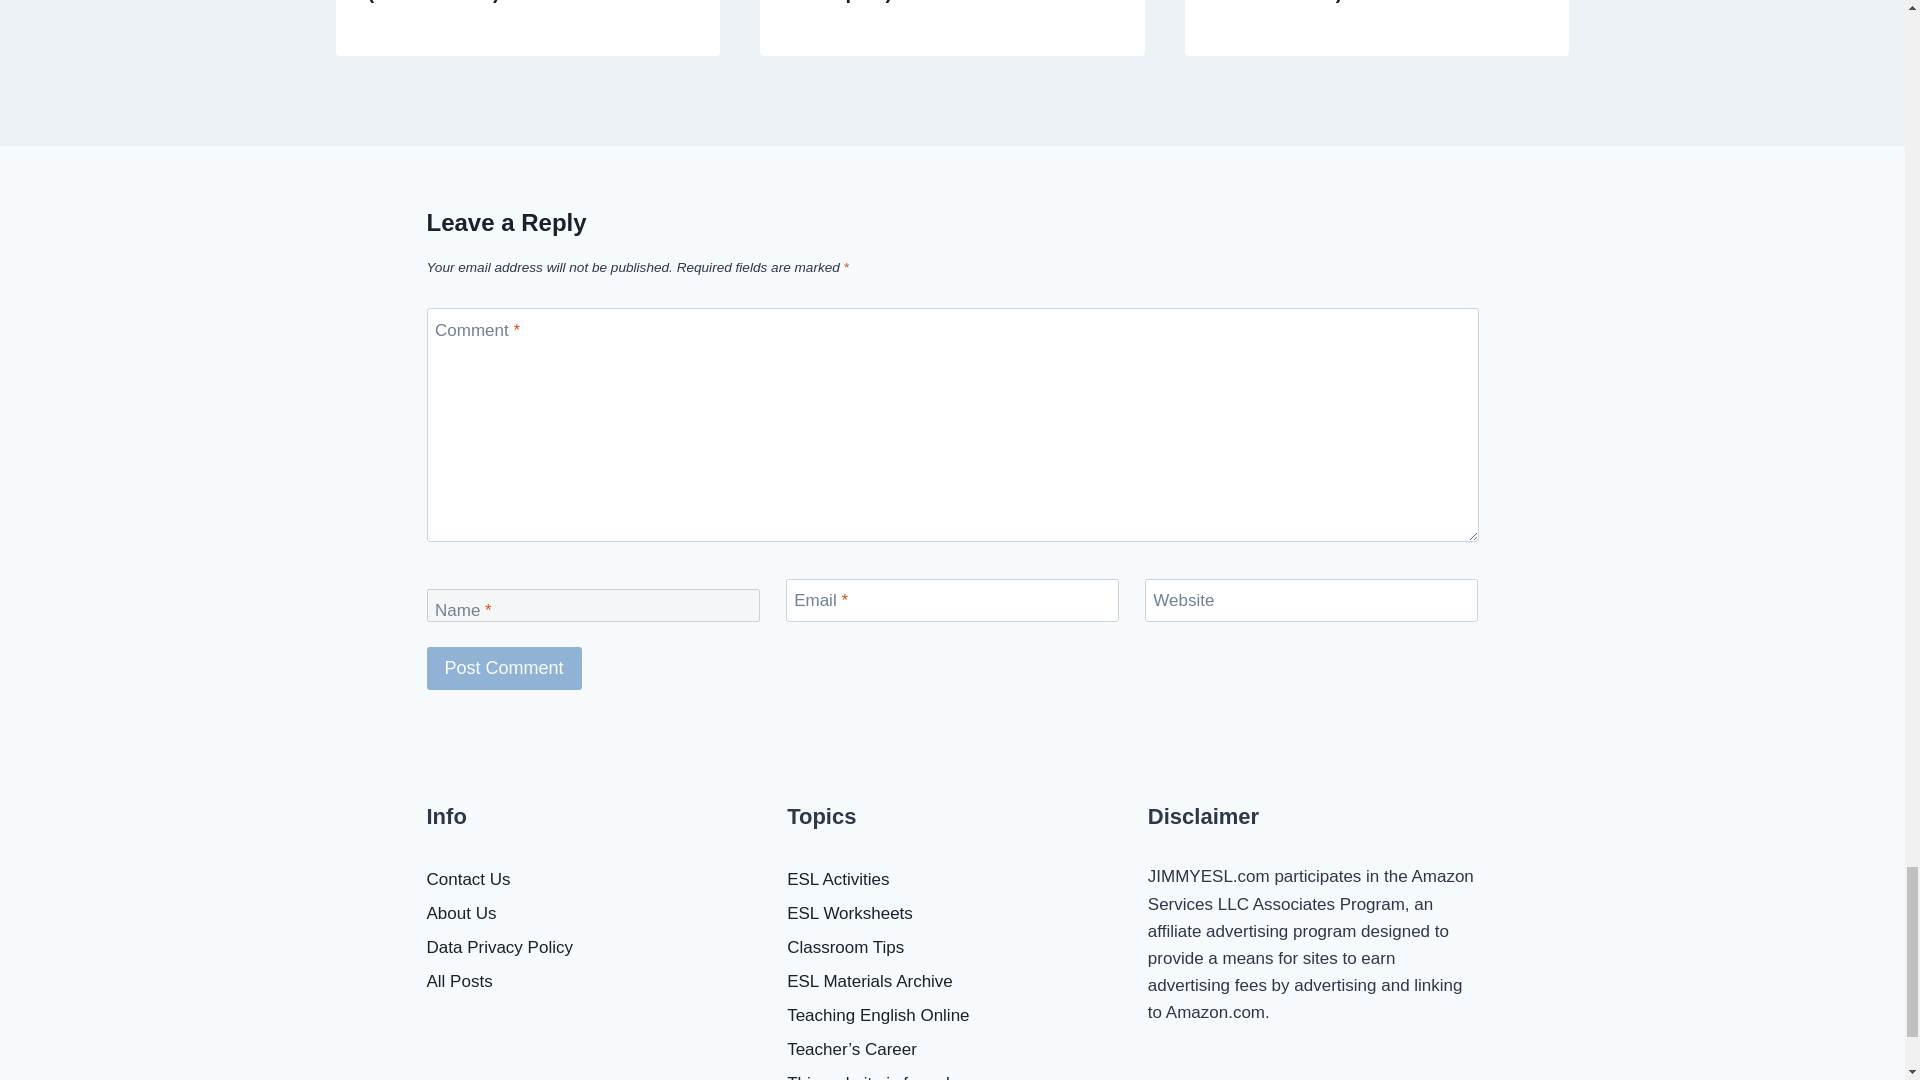 The image size is (1920, 1080). I want to click on All Posts, so click(591, 982).